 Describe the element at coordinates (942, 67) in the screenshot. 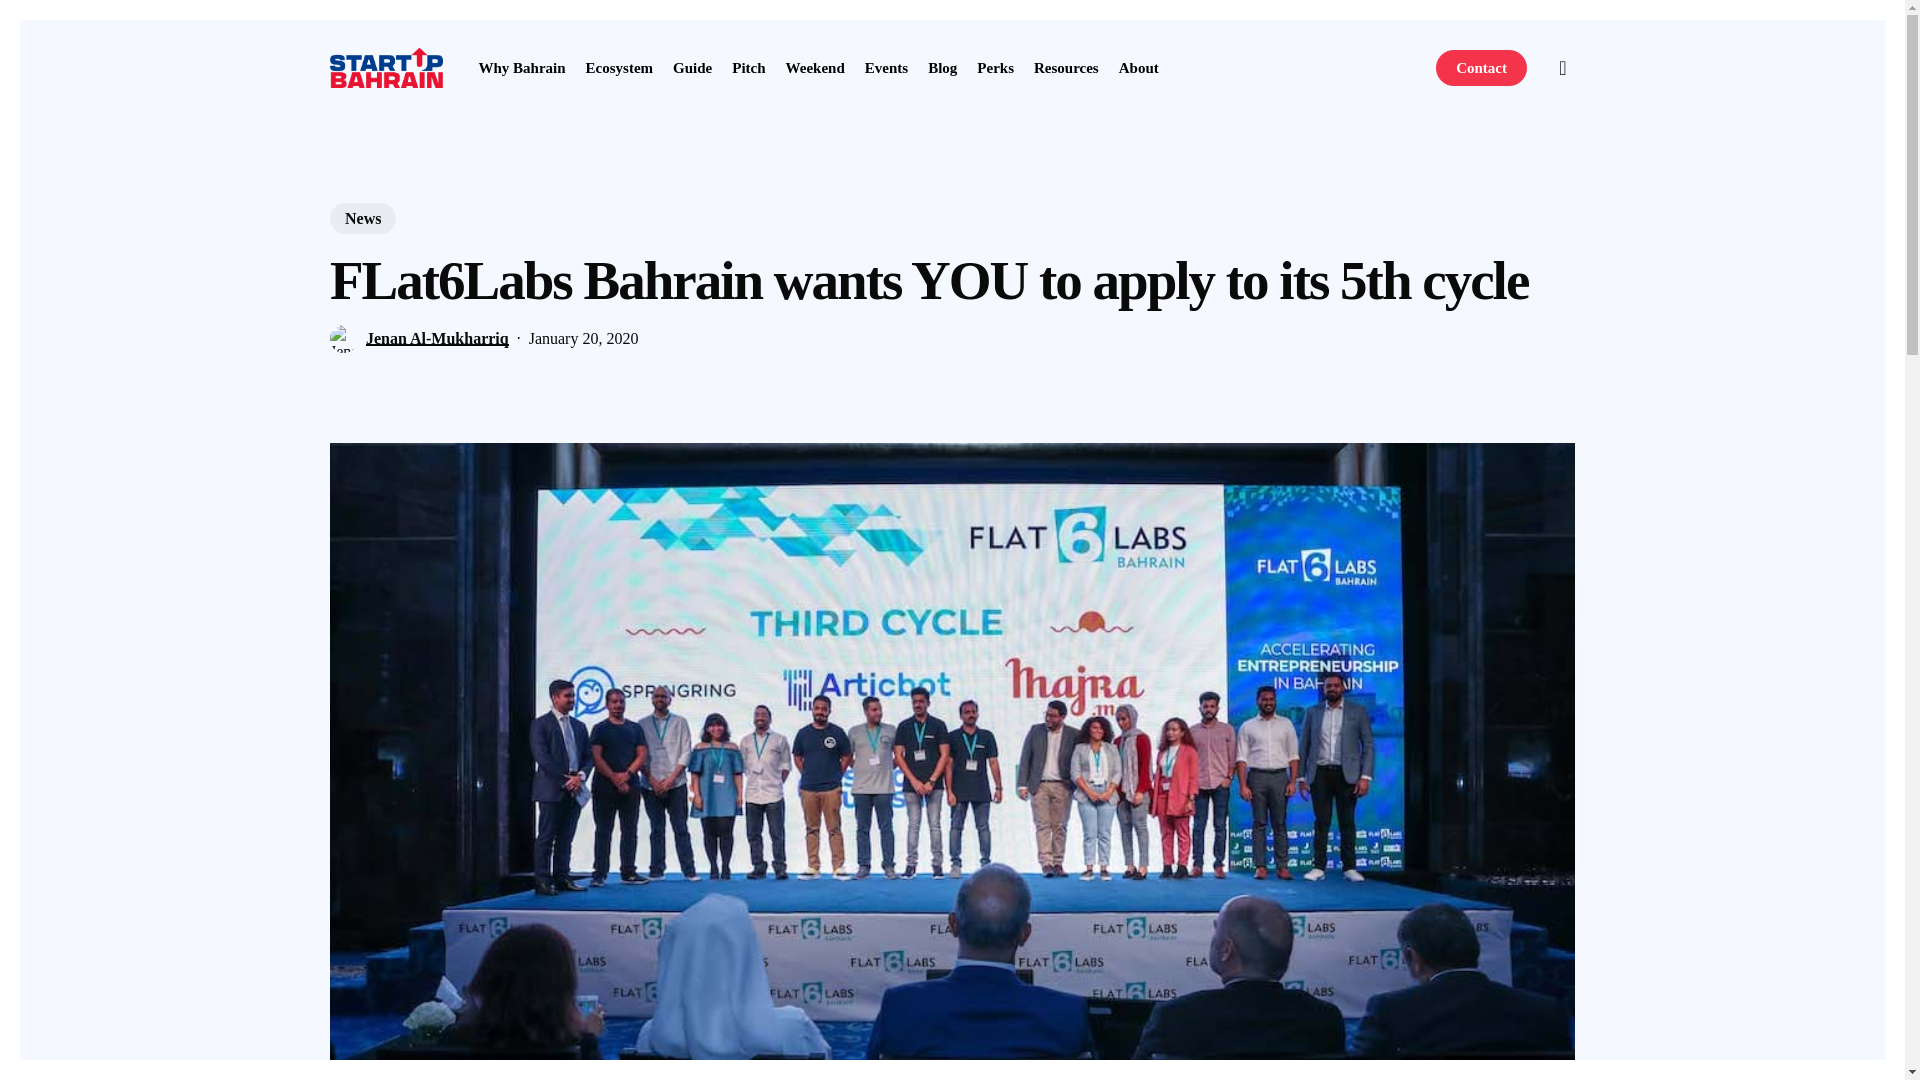

I see `Blog` at that location.